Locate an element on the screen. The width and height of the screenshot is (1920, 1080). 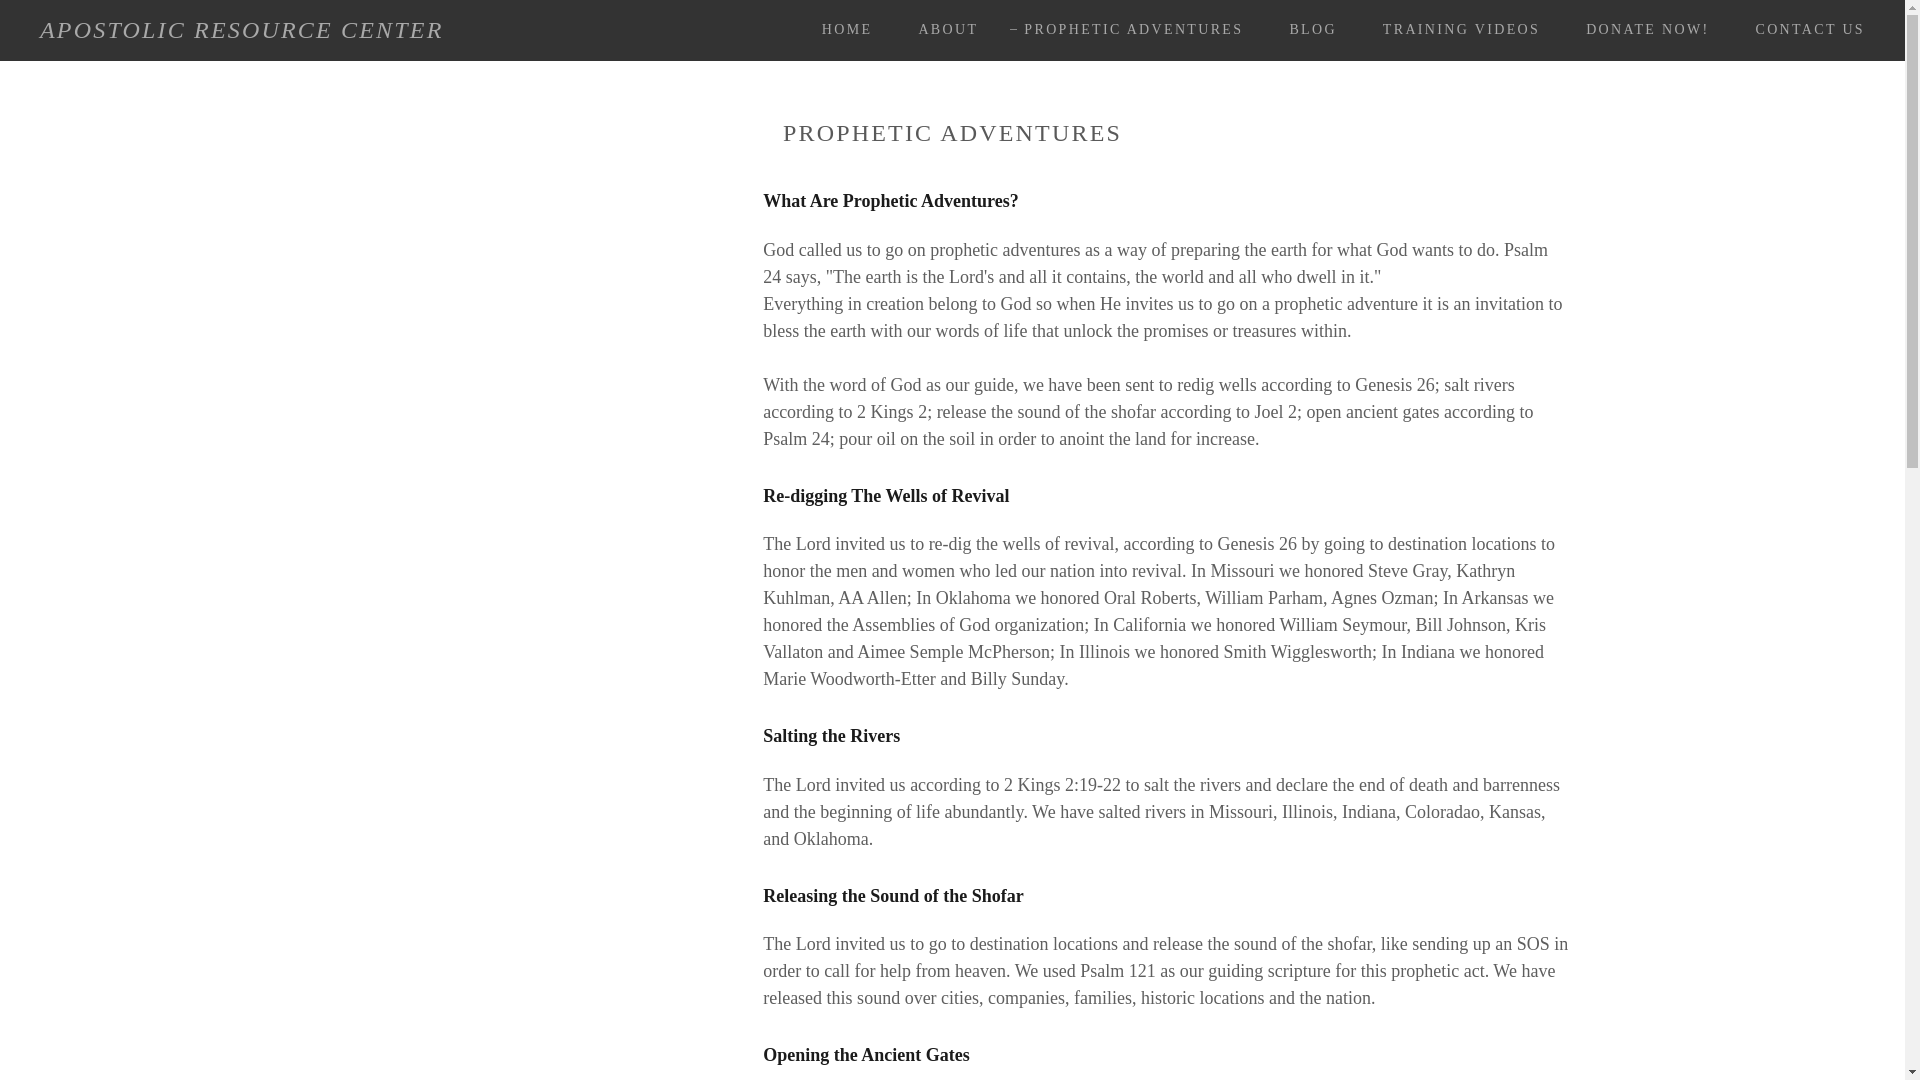
DONATE NOW! is located at coordinates (1640, 29).